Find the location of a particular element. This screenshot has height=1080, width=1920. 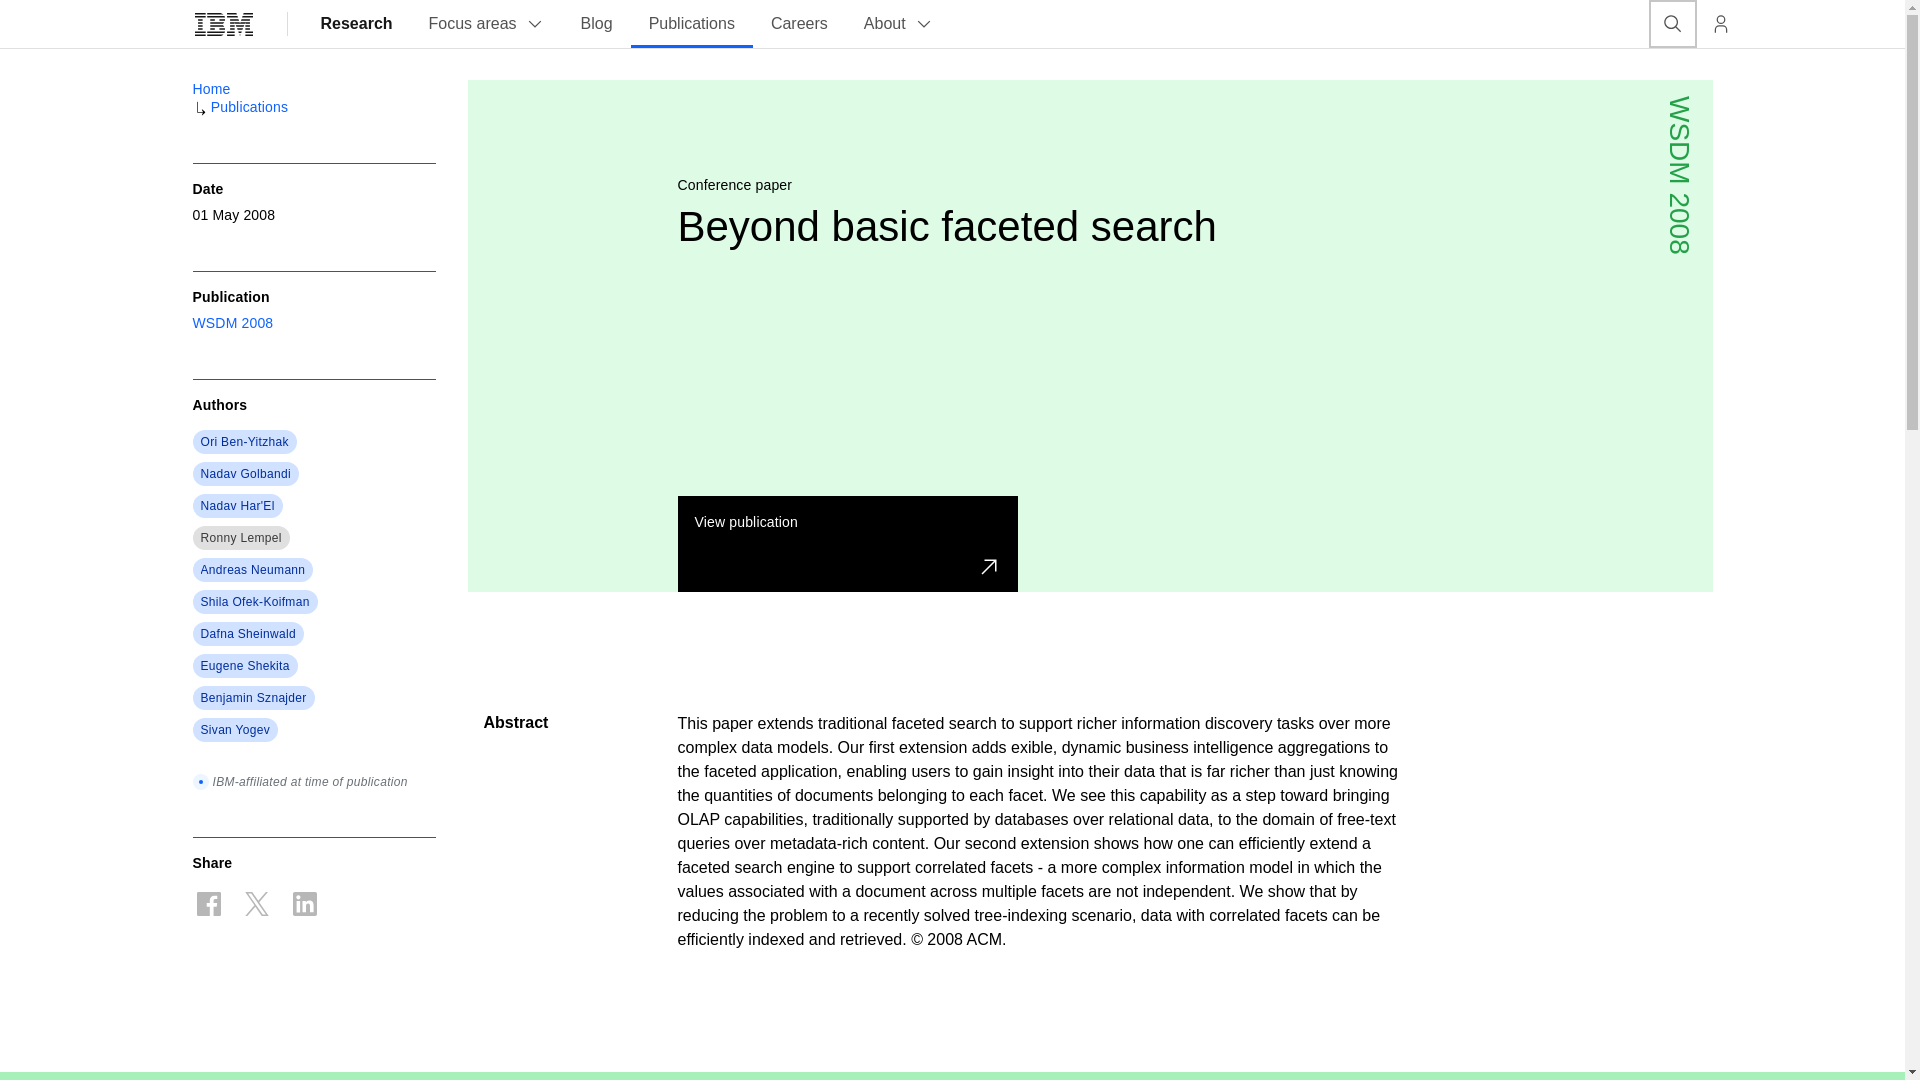

Shila Ofek-Koifman is located at coordinates (254, 602).